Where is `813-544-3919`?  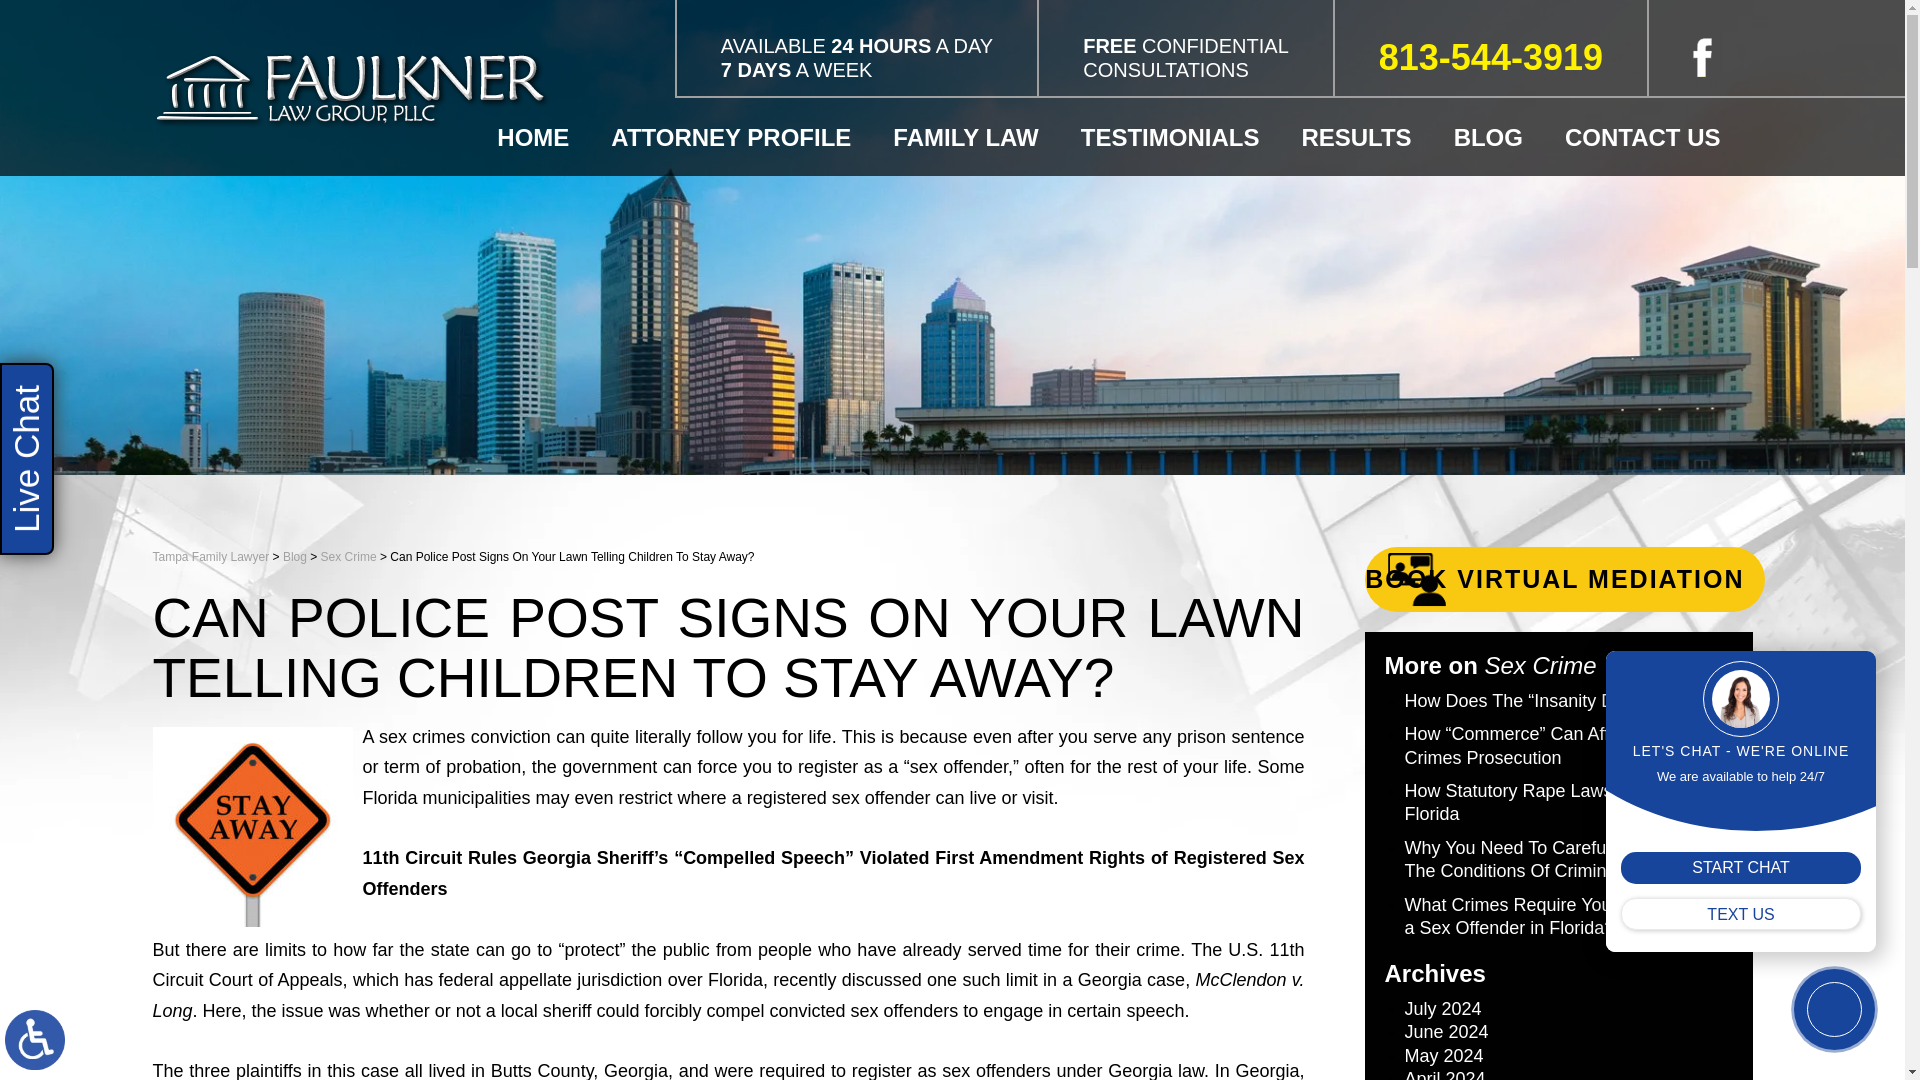
813-544-3919 is located at coordinates (1490, 57).